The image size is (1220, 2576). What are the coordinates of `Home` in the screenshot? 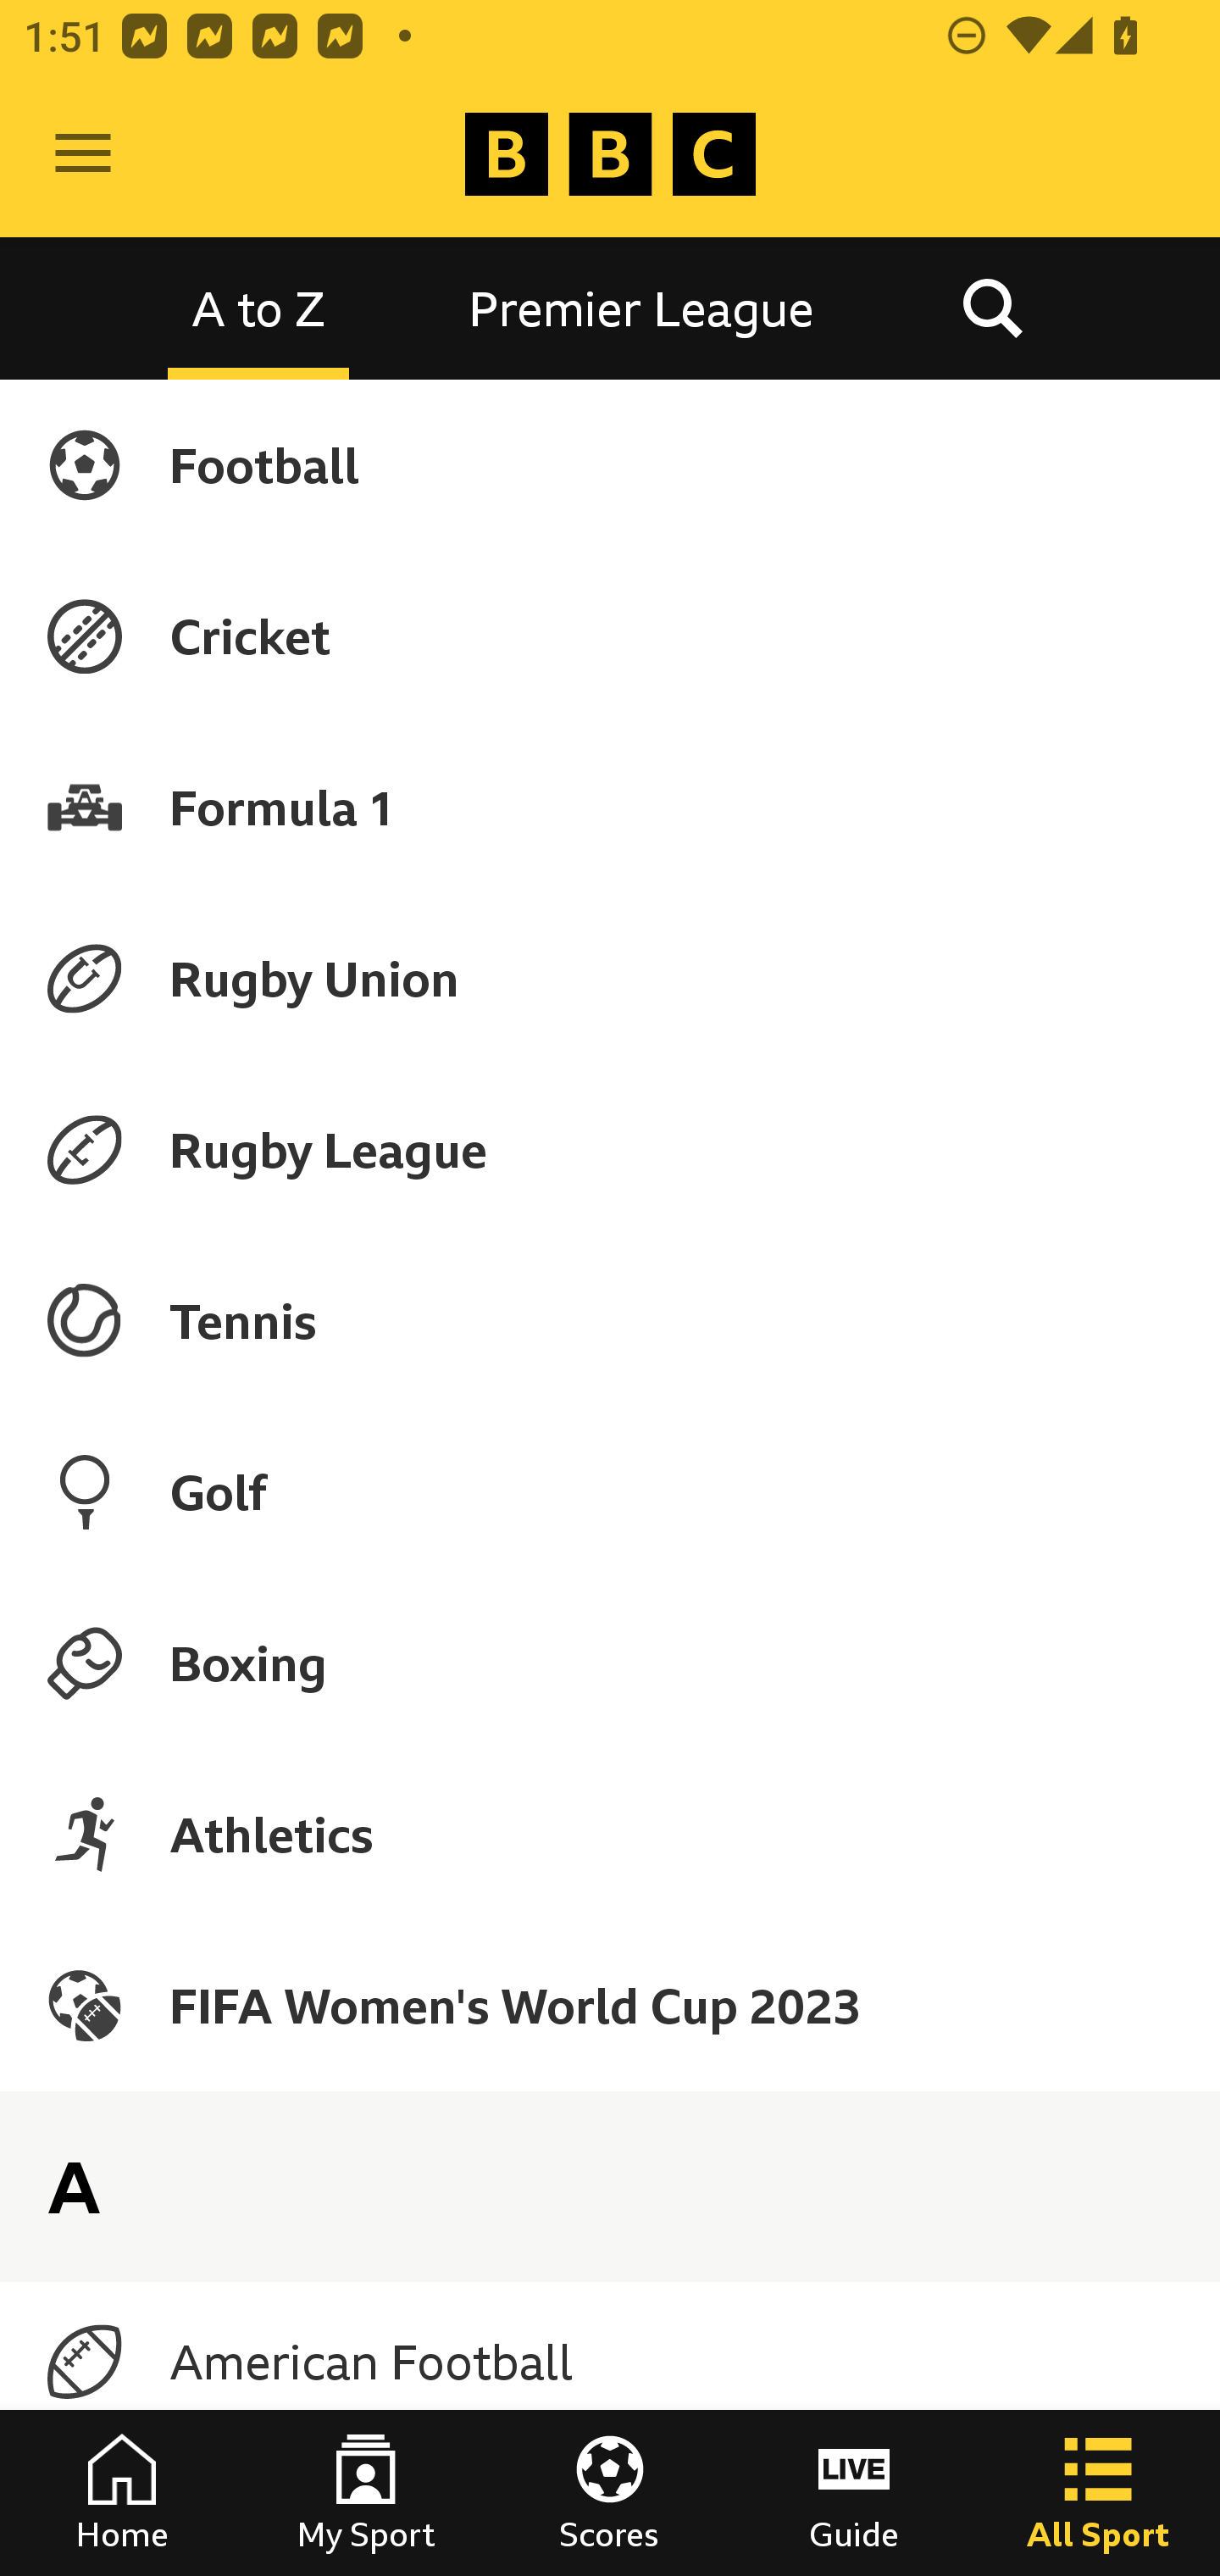 It's located at (122, 2493).